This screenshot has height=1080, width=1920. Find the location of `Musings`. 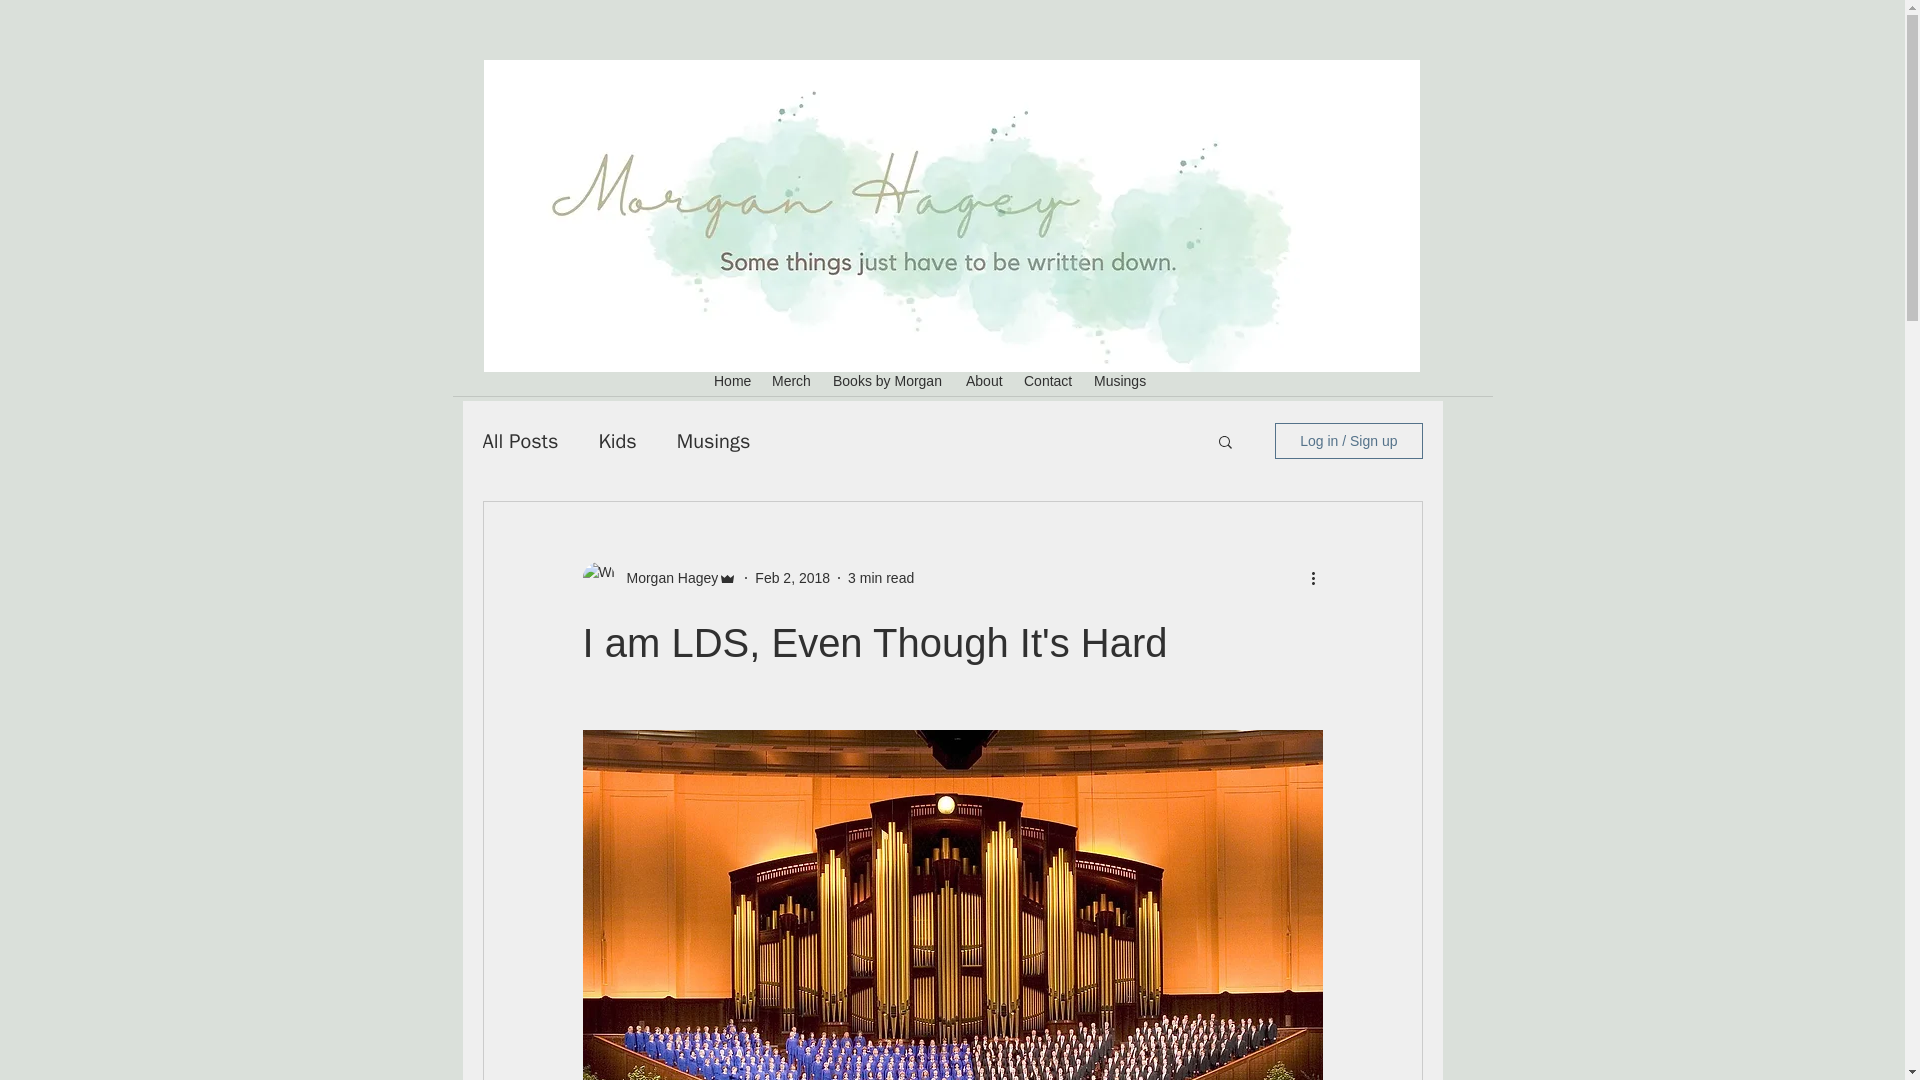

Musings is located at coordinates (1120, 381).